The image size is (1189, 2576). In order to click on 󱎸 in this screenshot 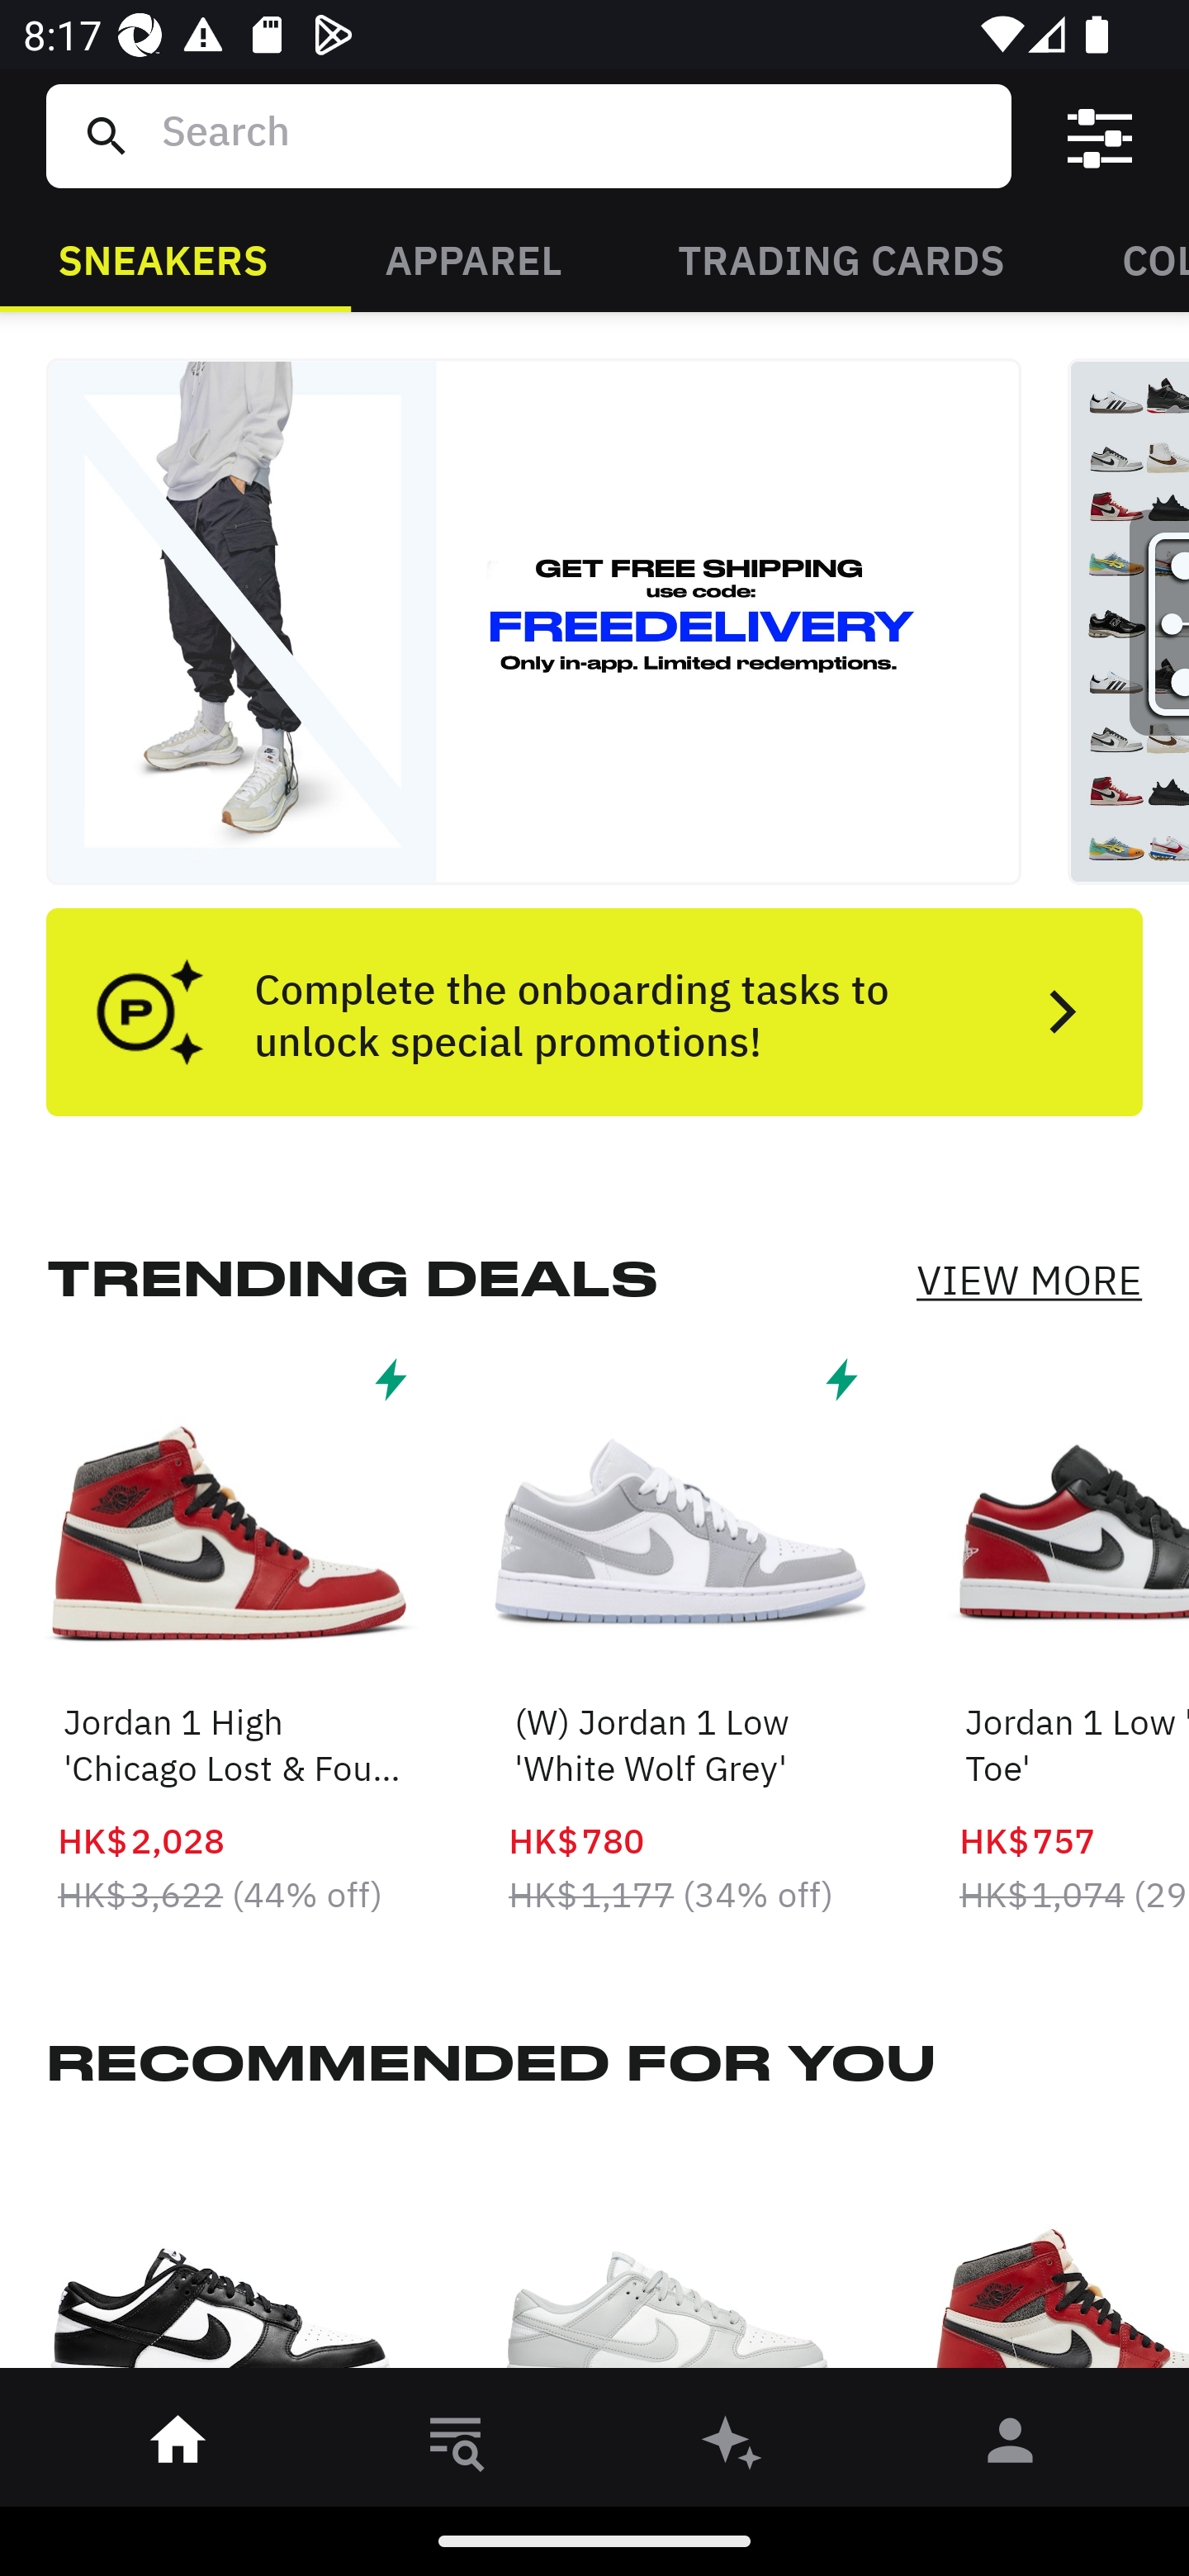, I will do `click(456, 2446)`.